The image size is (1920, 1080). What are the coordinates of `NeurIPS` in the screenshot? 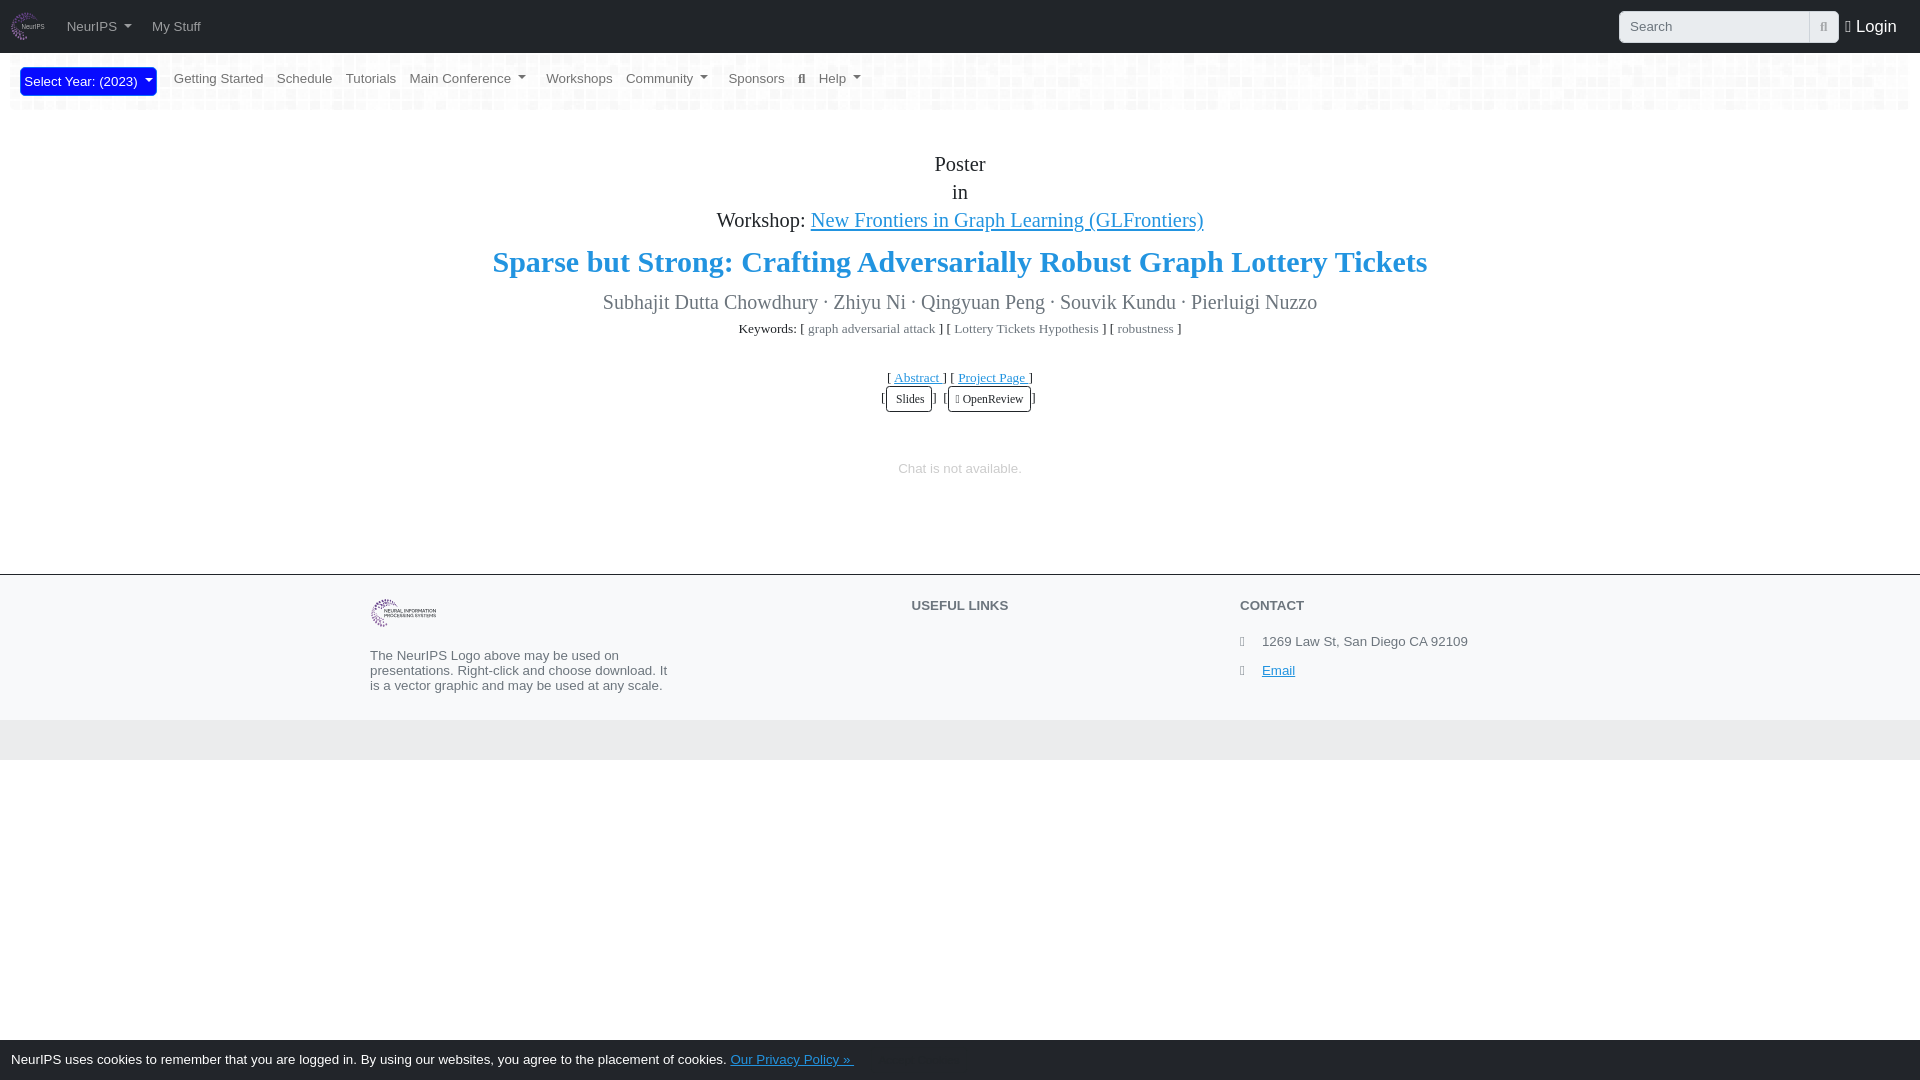 It's located at (98, 26).